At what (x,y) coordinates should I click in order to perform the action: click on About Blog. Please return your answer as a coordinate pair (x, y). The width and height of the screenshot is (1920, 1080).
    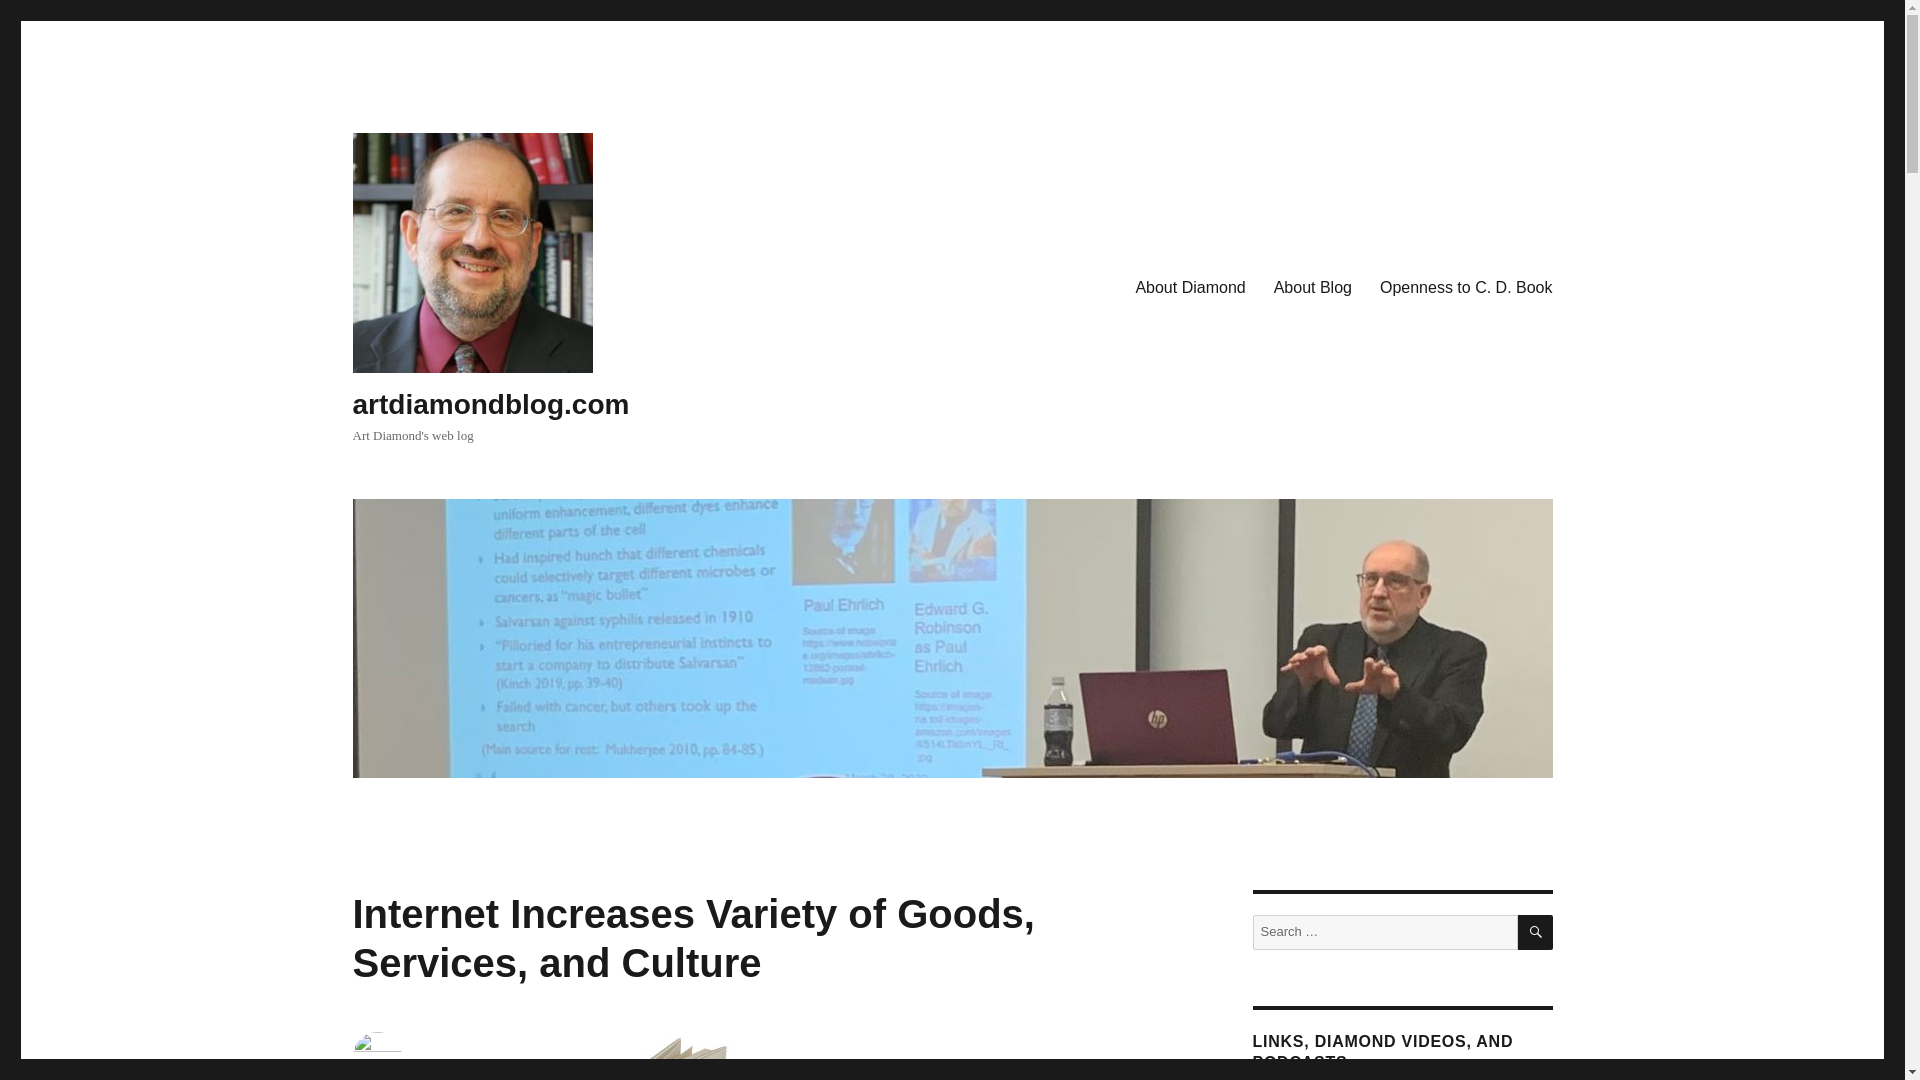
    Looking at the image, I should click on (1312, 287).